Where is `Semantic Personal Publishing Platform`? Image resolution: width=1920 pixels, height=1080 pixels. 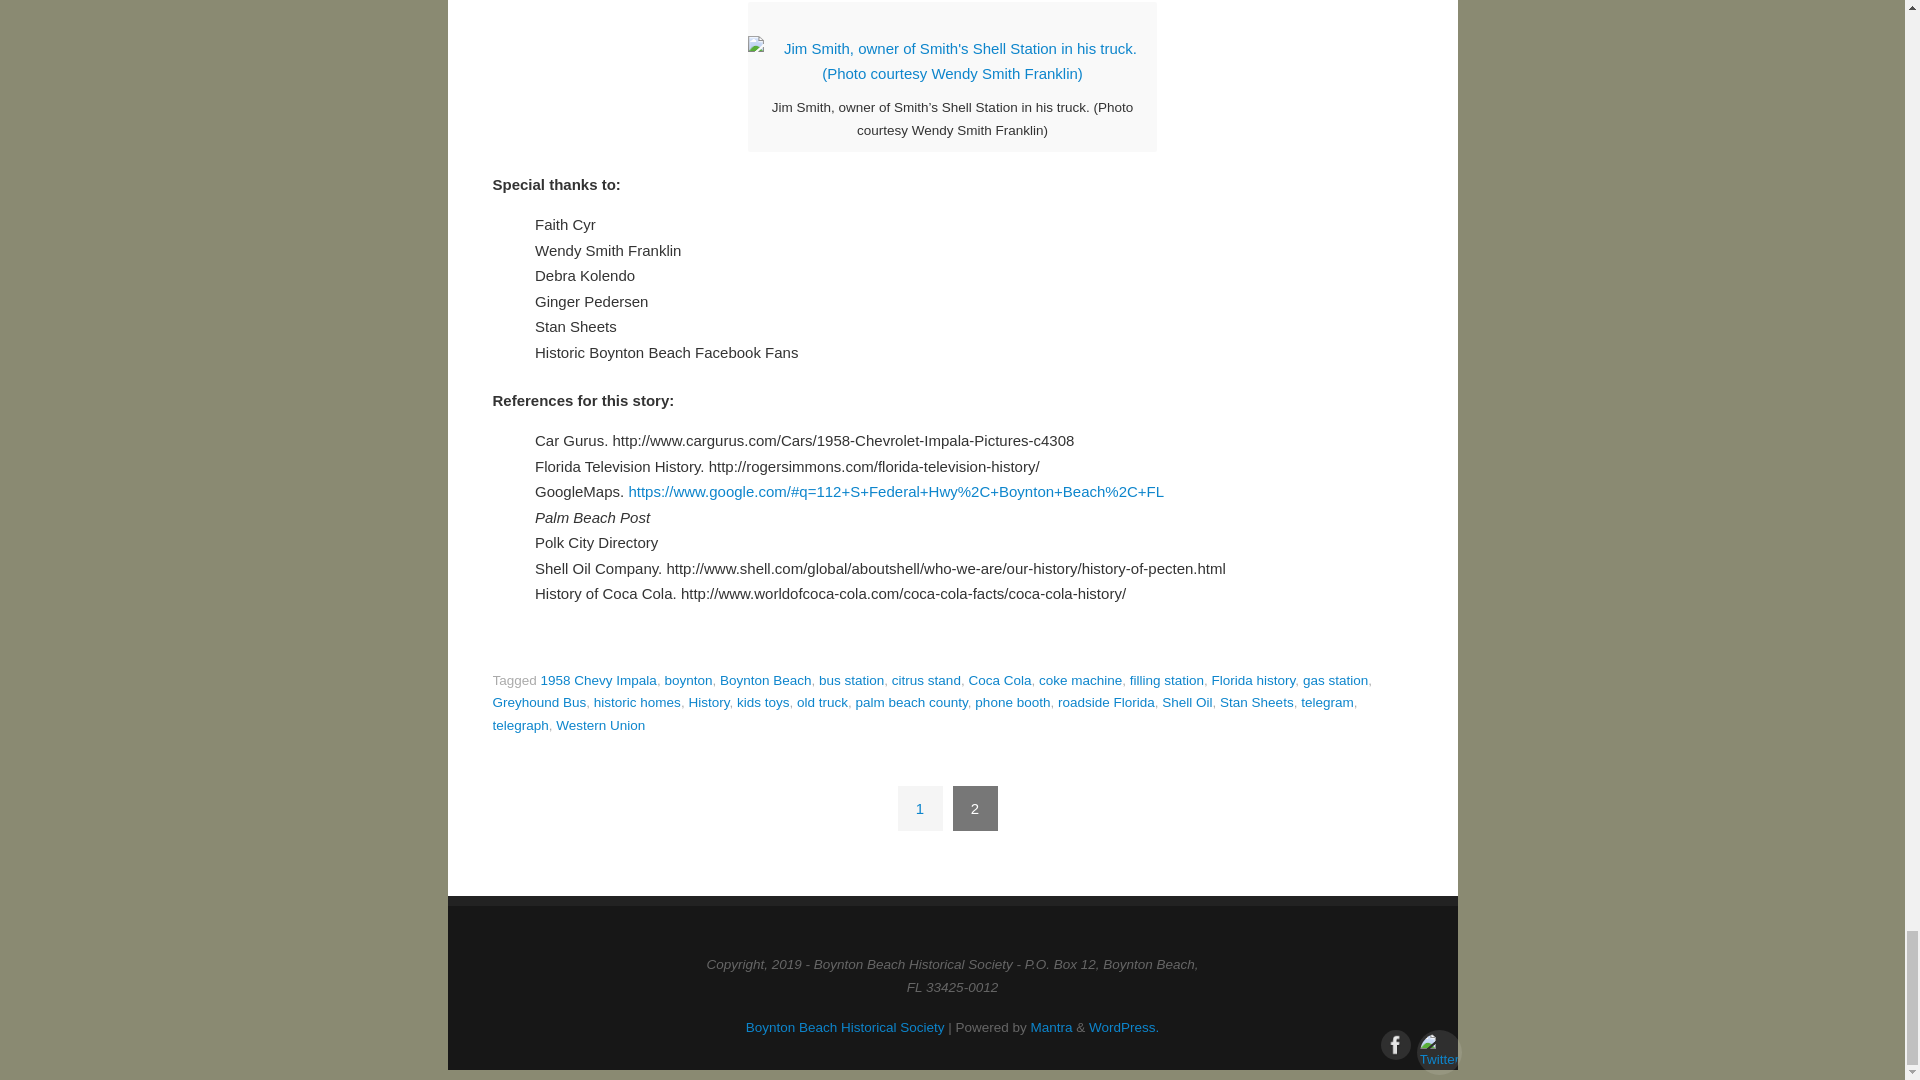 Semantic Personal Publishing Platform is located at coordinates (1124, 1026).